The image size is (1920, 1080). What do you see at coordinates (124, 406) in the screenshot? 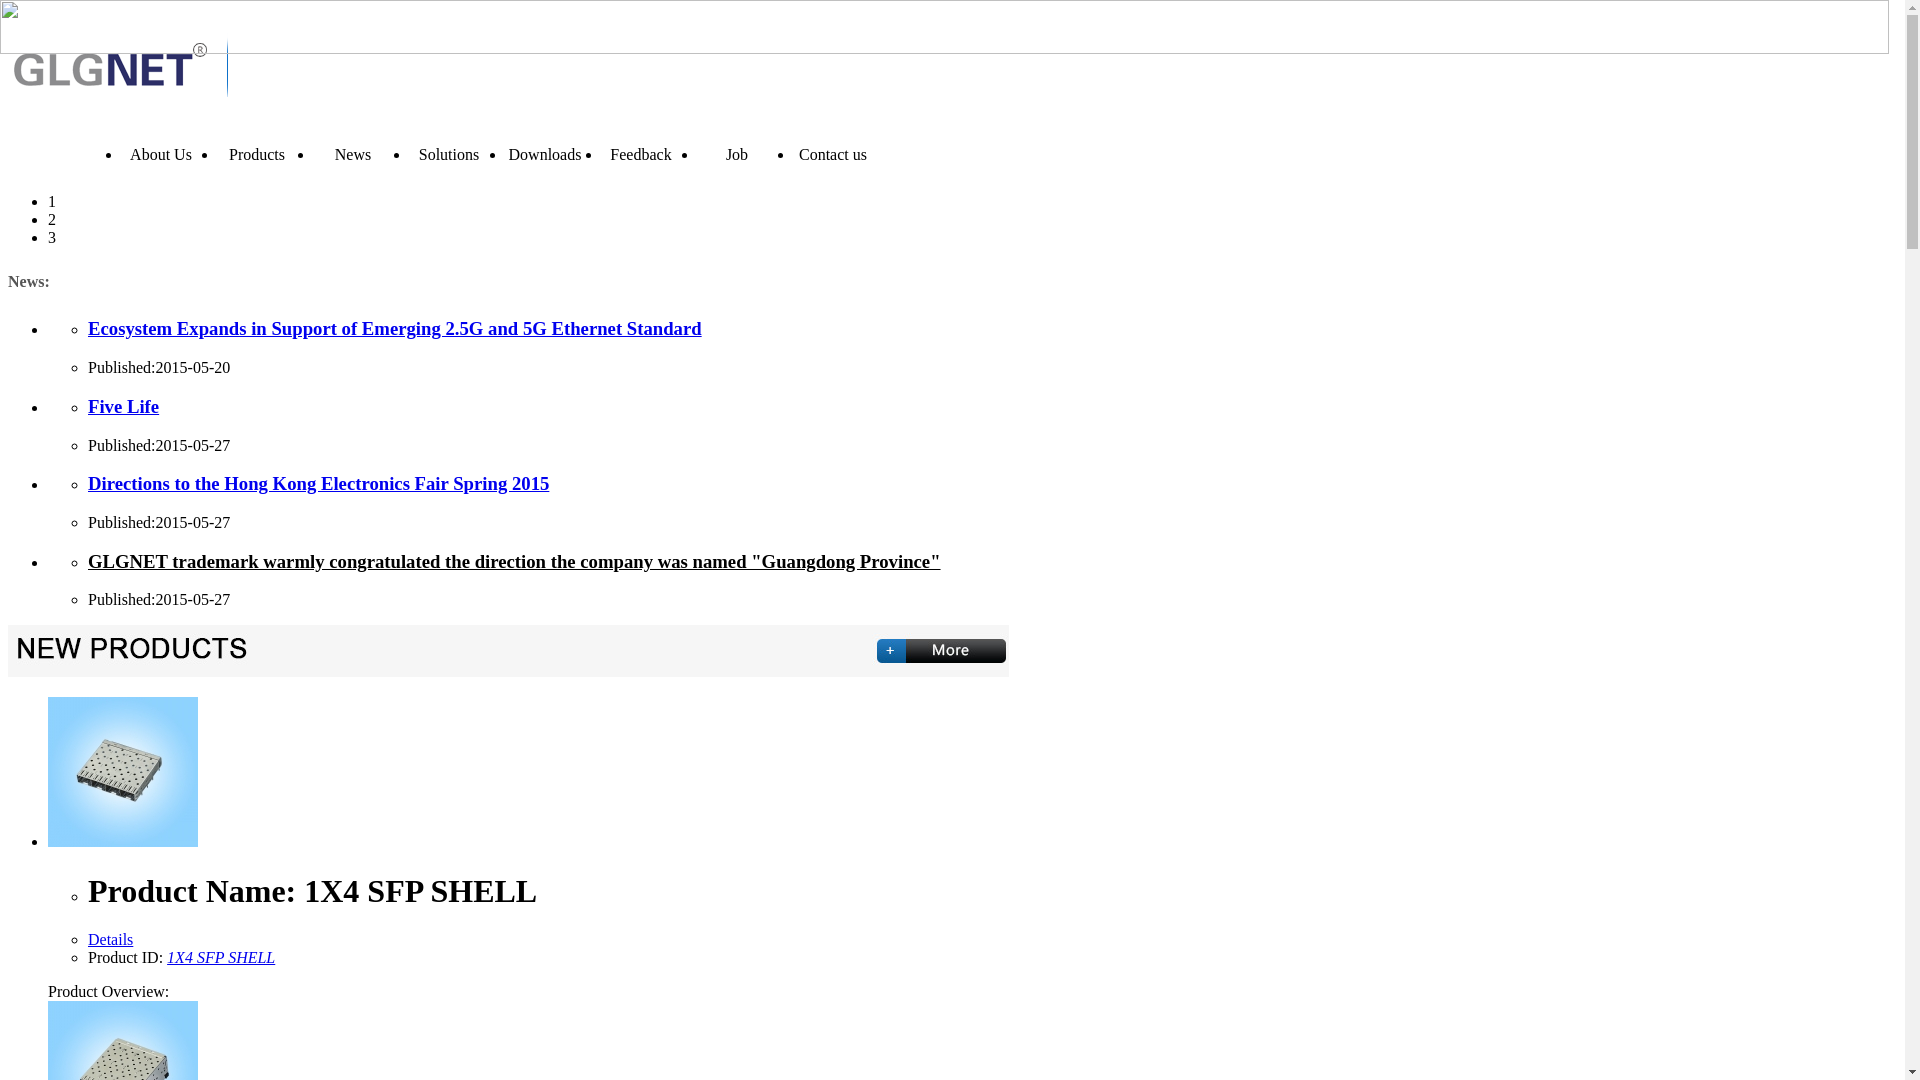
I see `Five Life` at bounding box center [124, 406].